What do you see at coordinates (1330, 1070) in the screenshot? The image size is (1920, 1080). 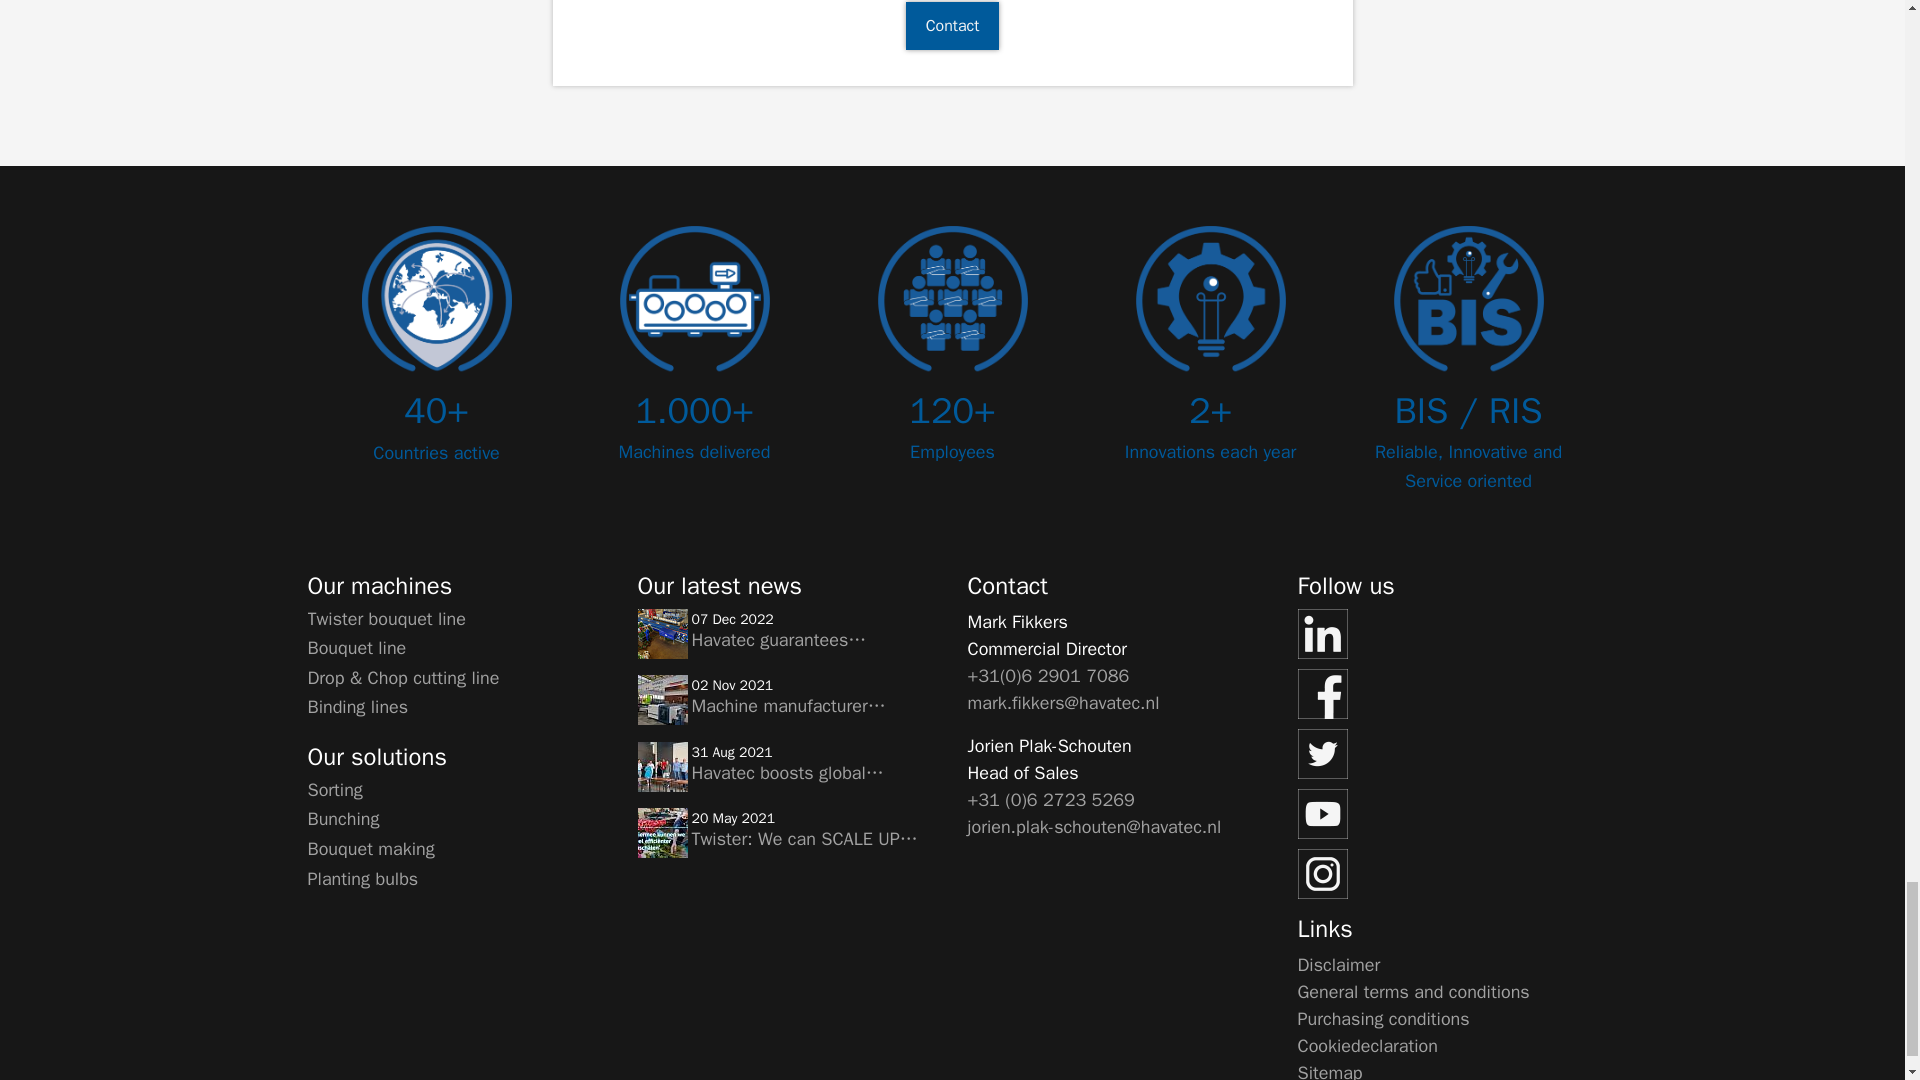 I see `Sitemap` at bounding box center [1330, 1070].